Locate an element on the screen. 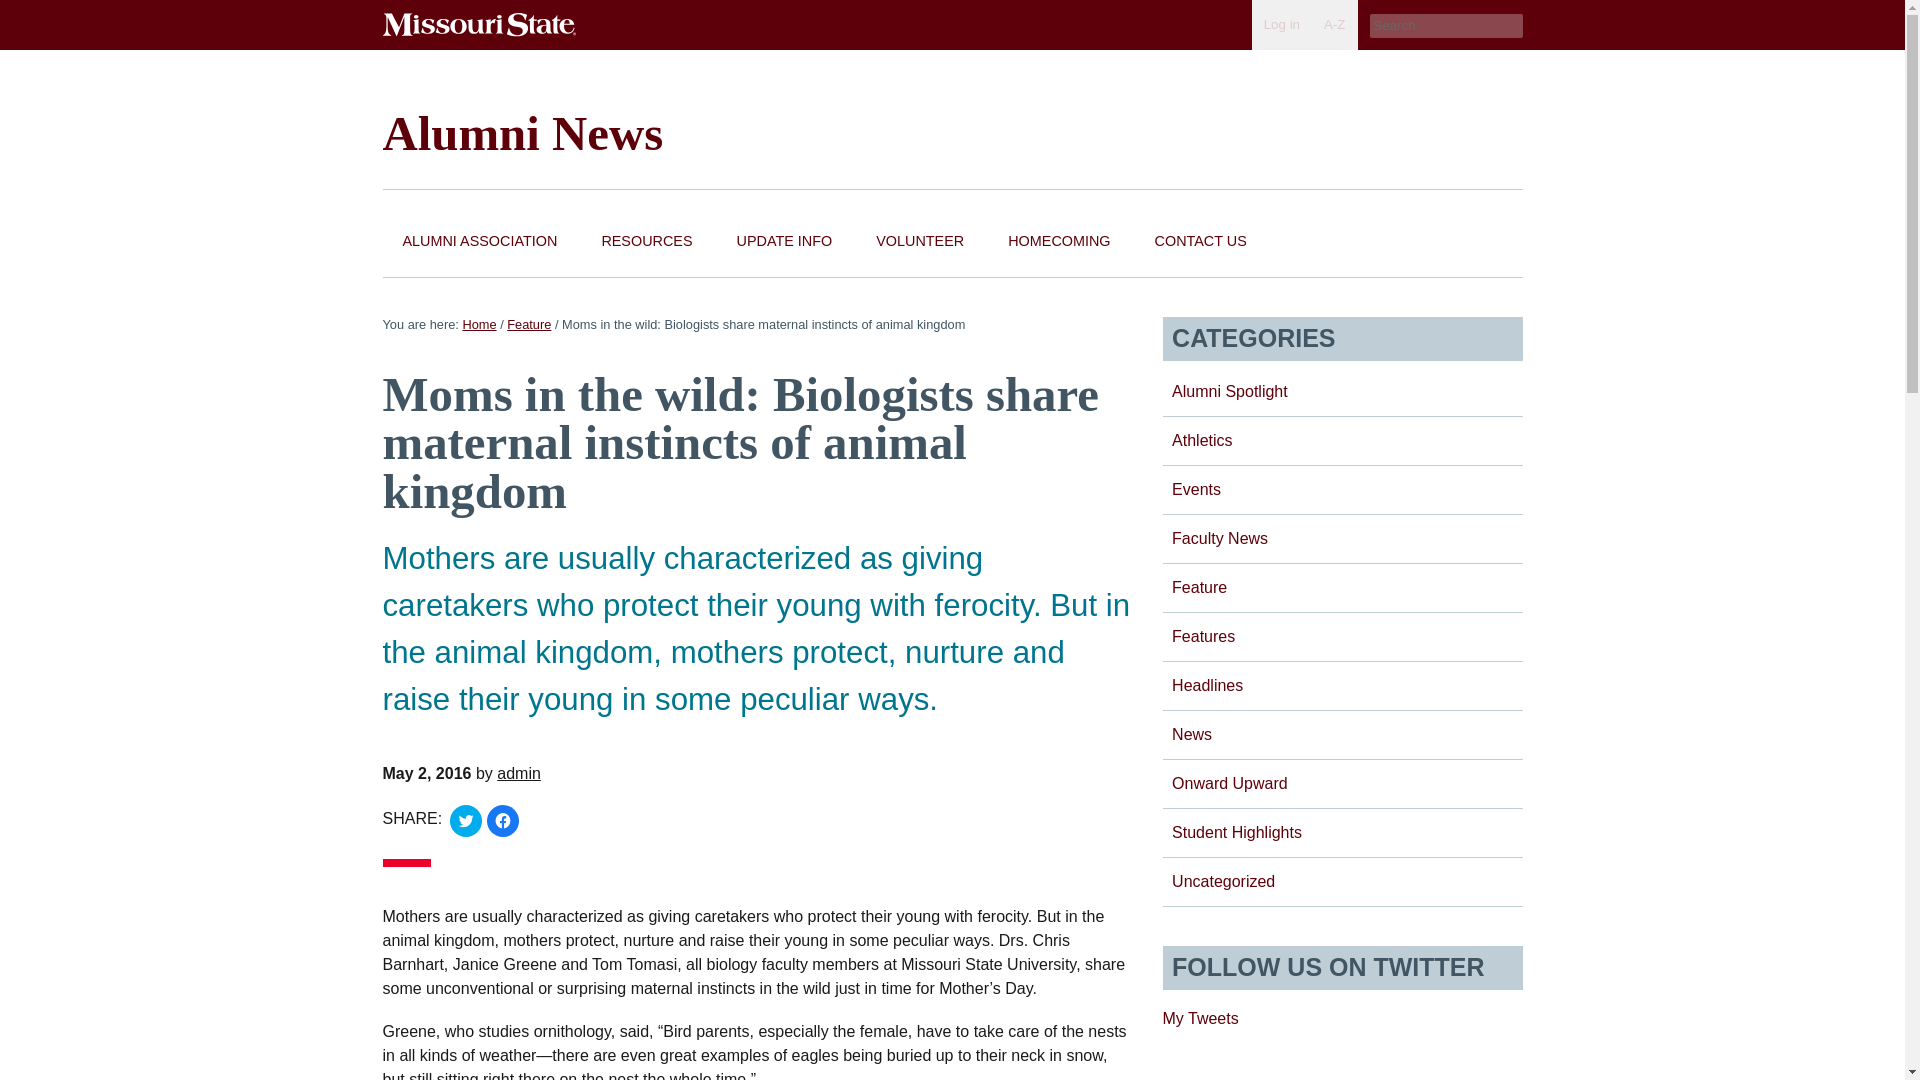 This screenshot has width=1920, height=1080. ALUMNI ASSOCIATION is located at coordinates (480, 242).